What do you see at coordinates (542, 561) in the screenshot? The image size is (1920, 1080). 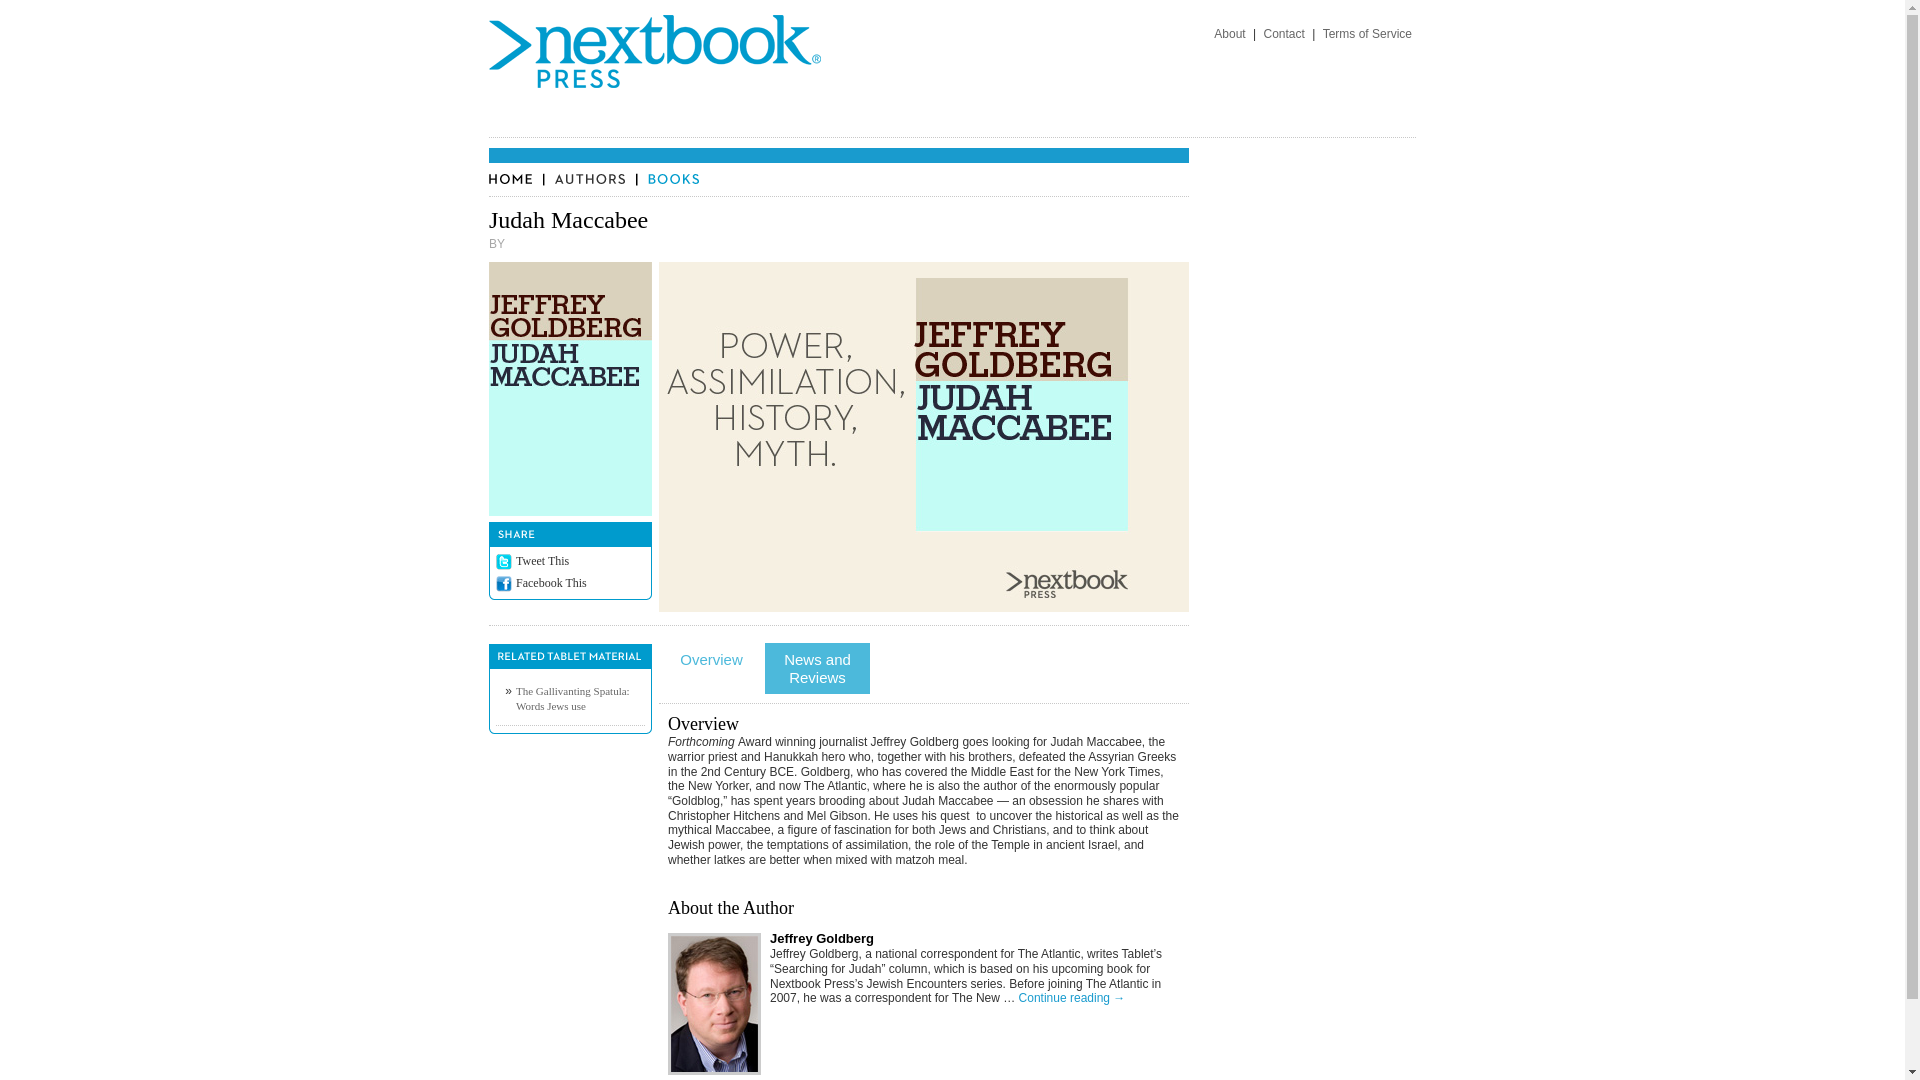 I see `Tweet This` at bounding box center [542, 561].